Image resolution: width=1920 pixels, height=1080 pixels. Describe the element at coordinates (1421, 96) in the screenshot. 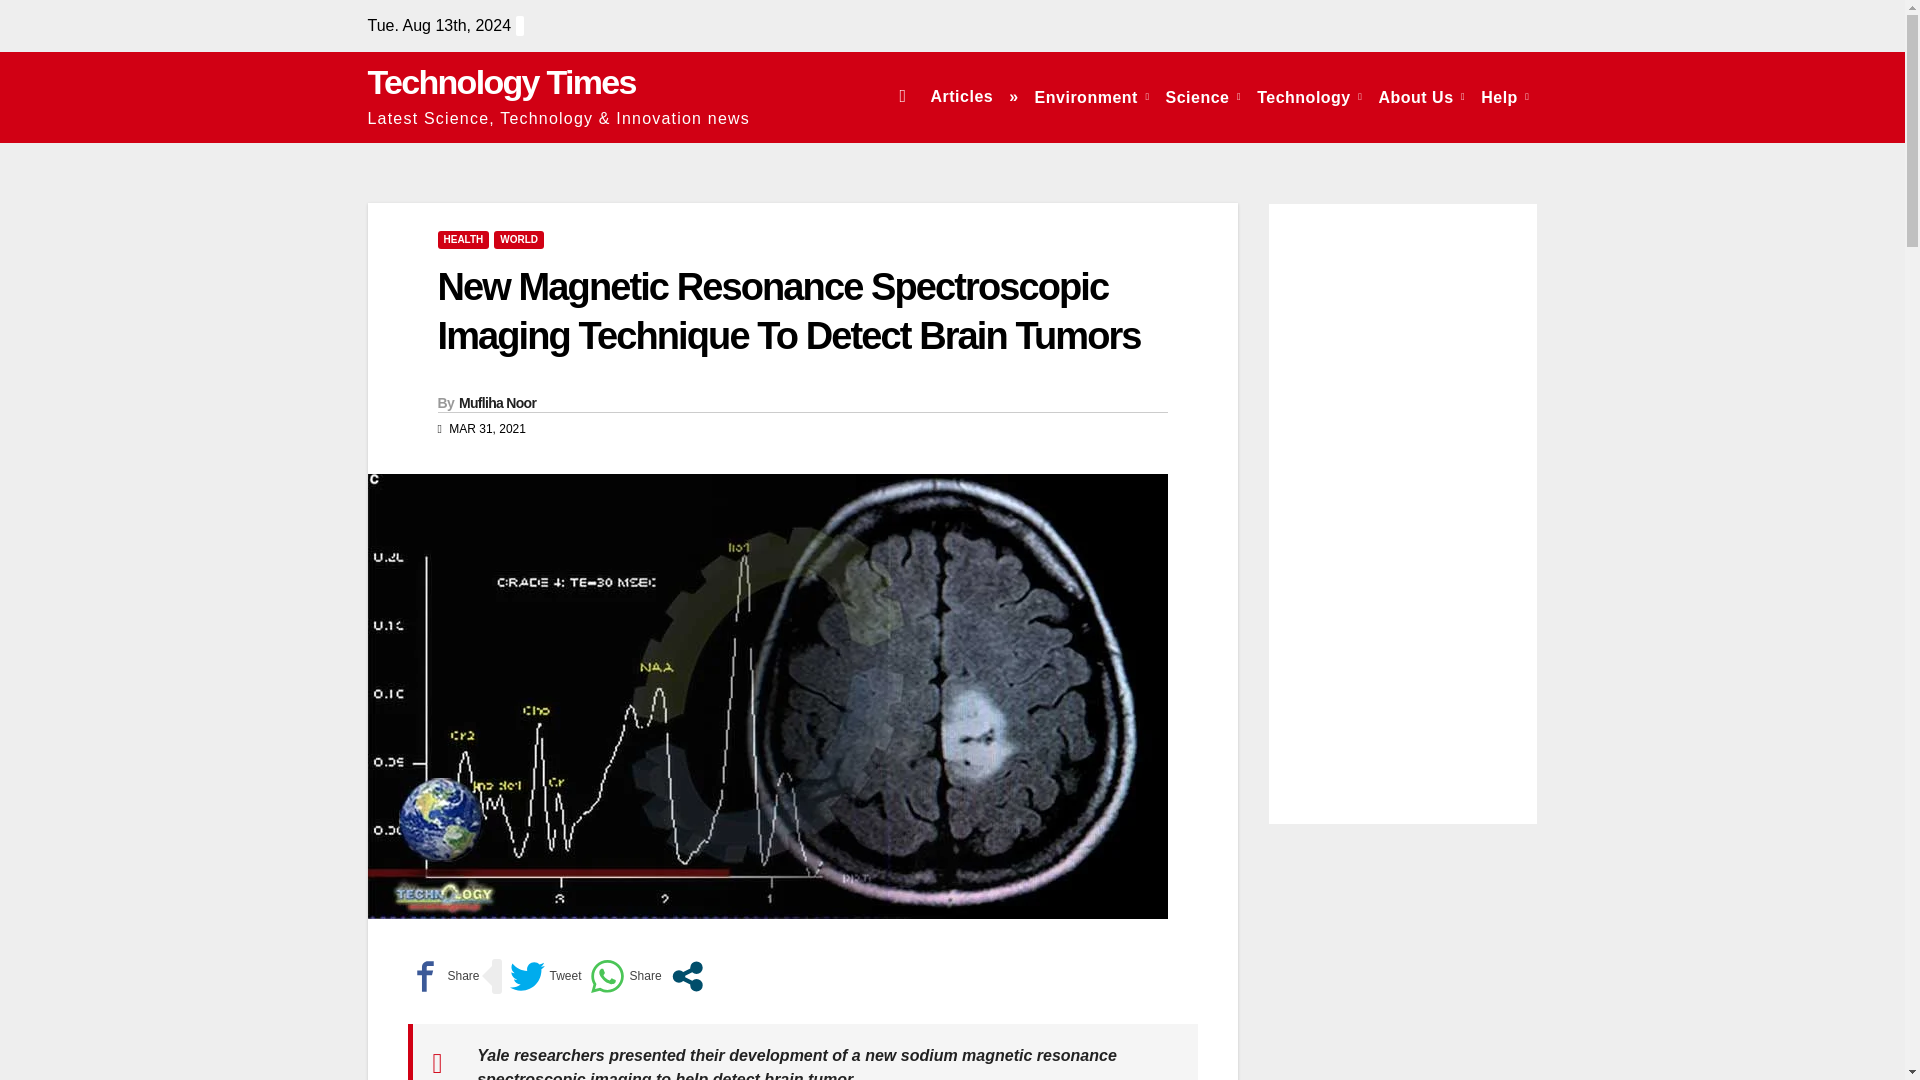

I see `About Us` at that location.